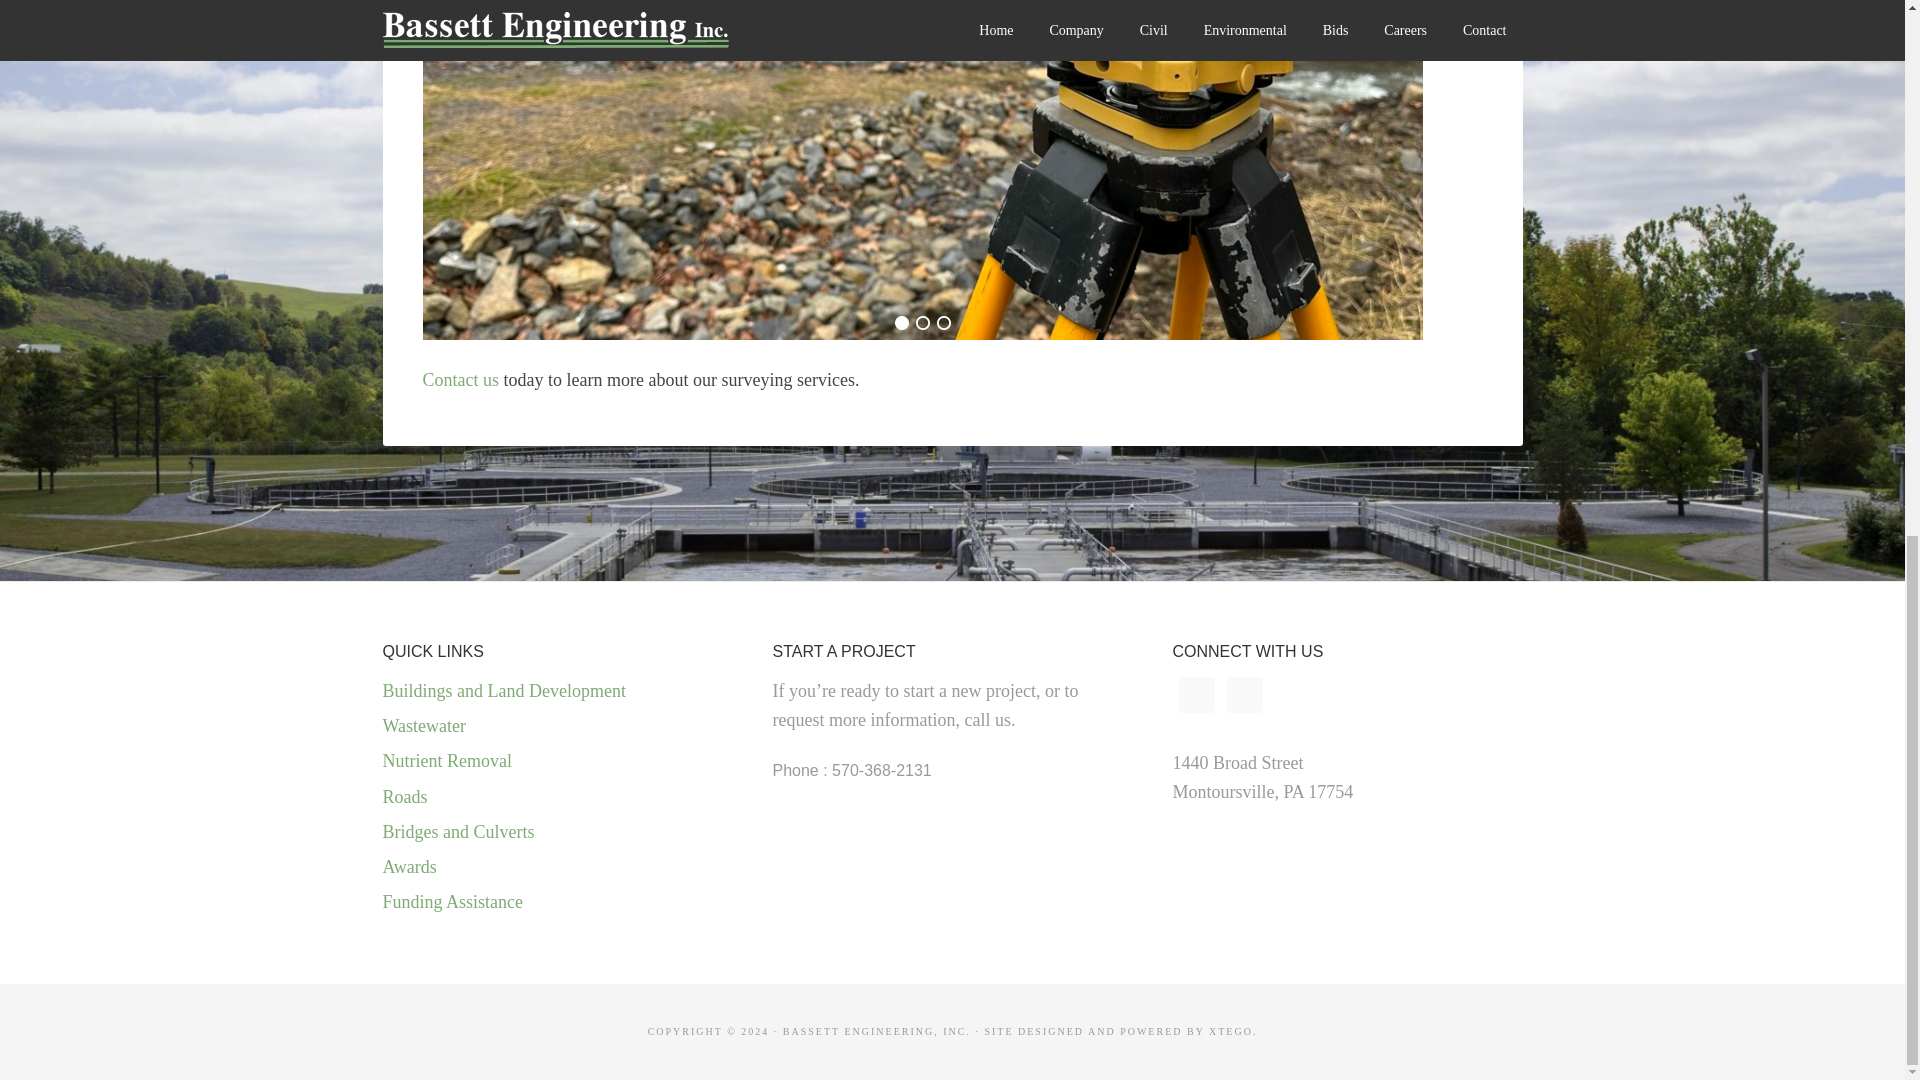 This screenshot has width=1920, height=1080. What do you see at coordinates (452, 902) in the screenshot?
I see `Funding Assistance` at bounding box center [452, 902].